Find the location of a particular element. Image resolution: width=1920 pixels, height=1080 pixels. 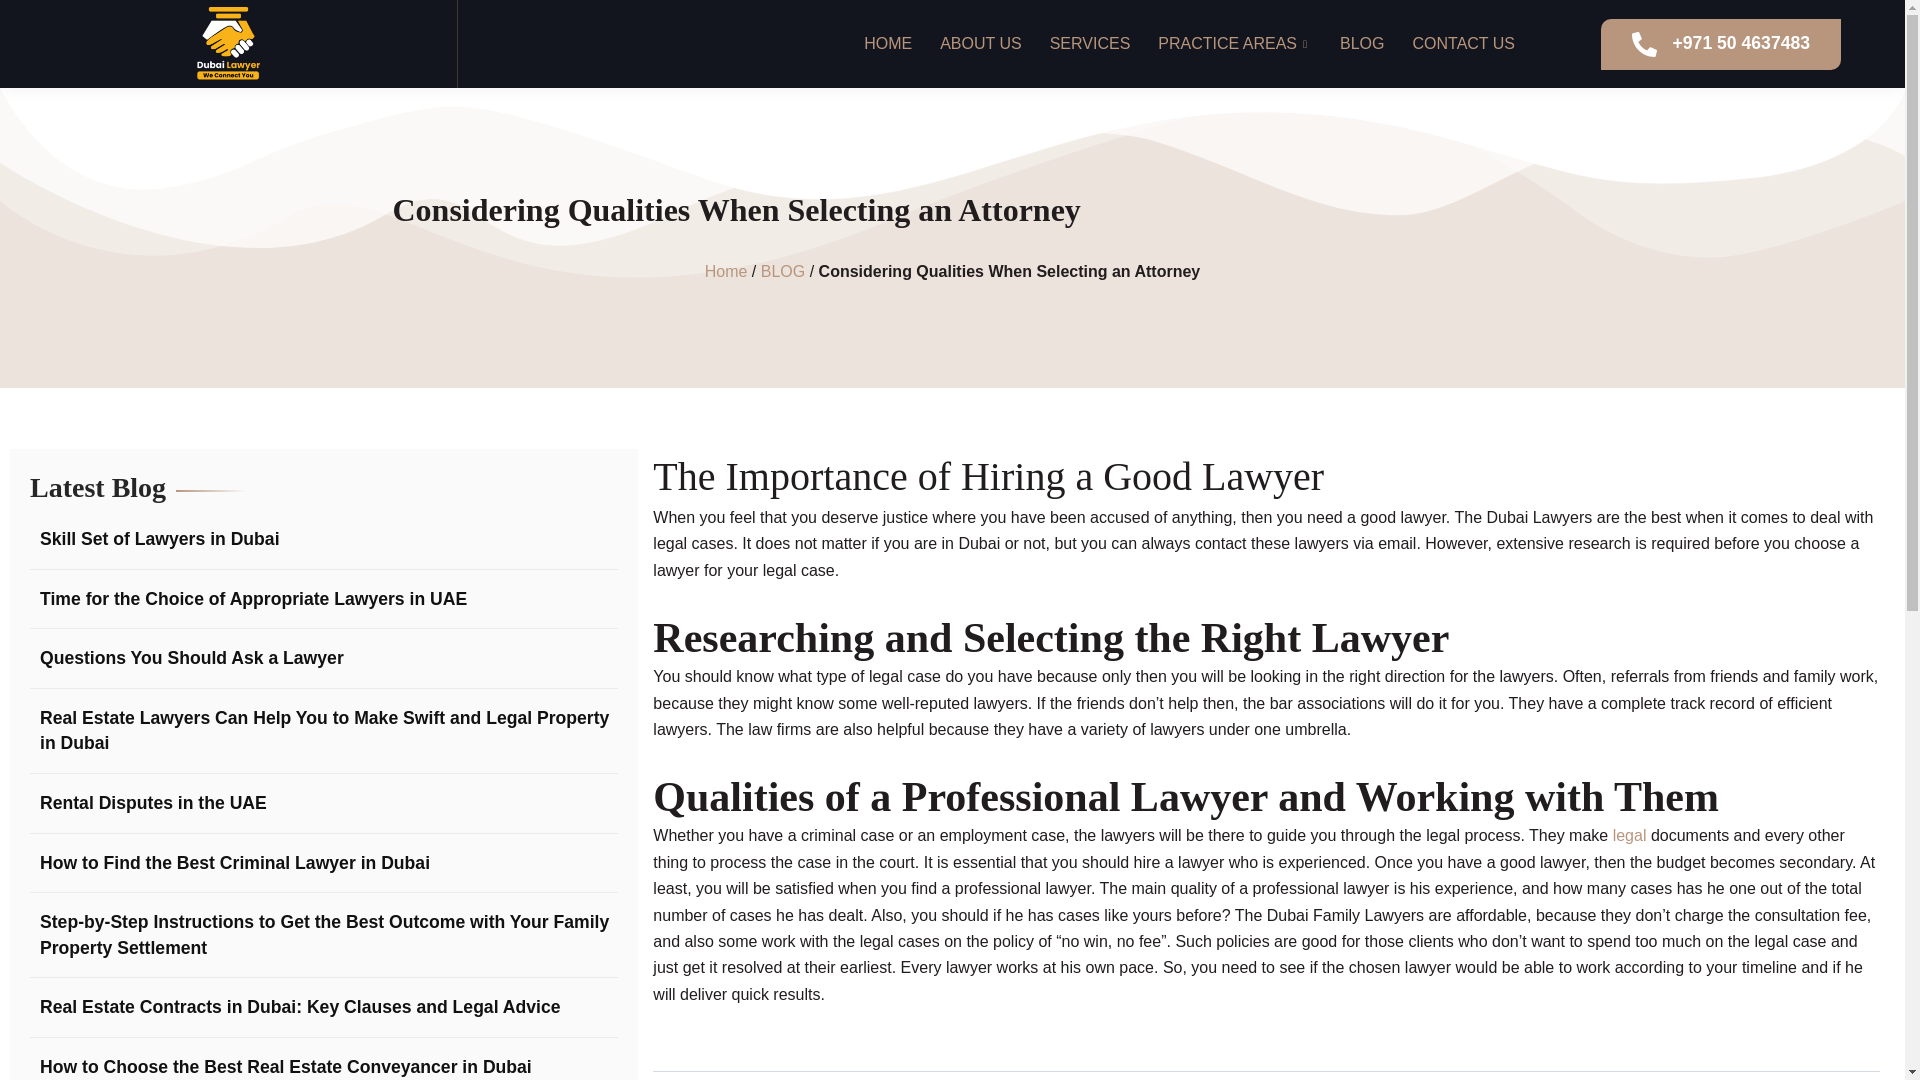

How to Find the Best Criminal Lawyer in Dubai is located at coordinates (230, 864).